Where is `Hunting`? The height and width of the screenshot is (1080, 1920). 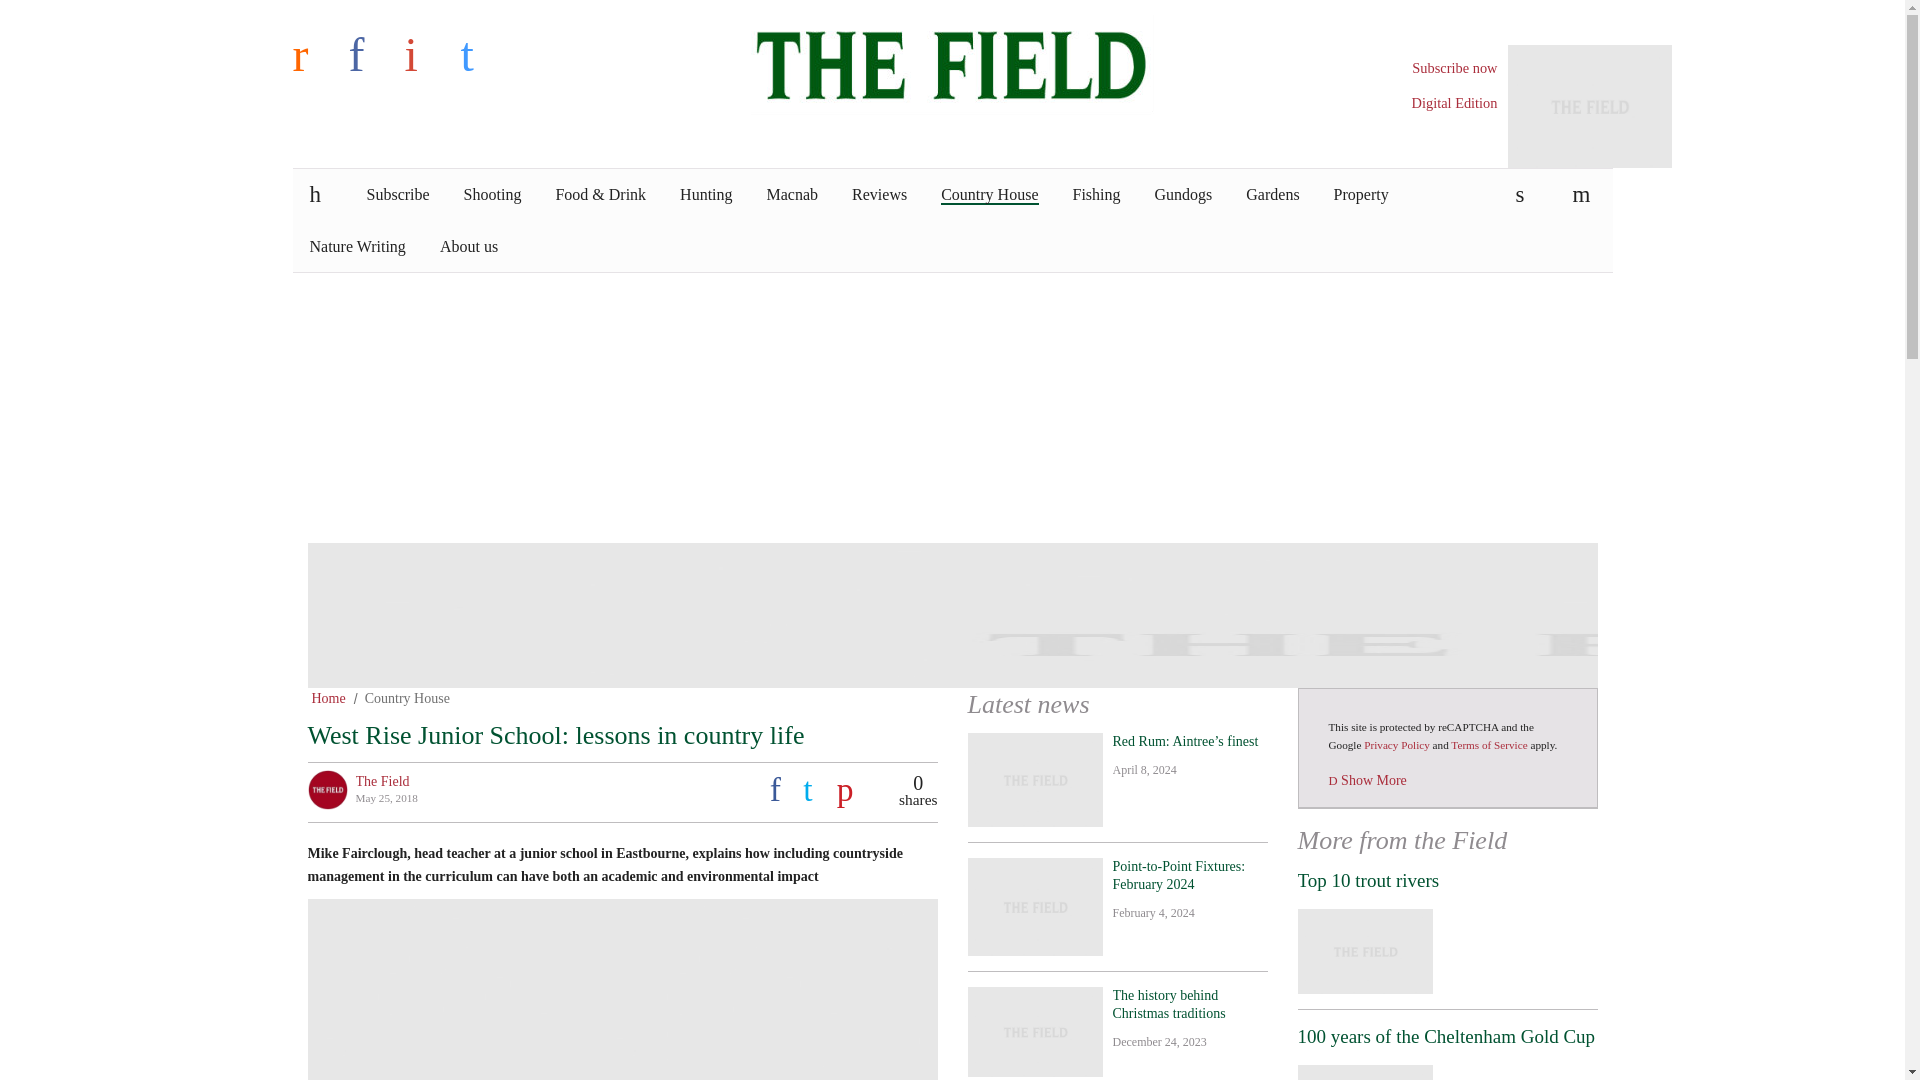
Hunting is located at coordinates (705, 194).